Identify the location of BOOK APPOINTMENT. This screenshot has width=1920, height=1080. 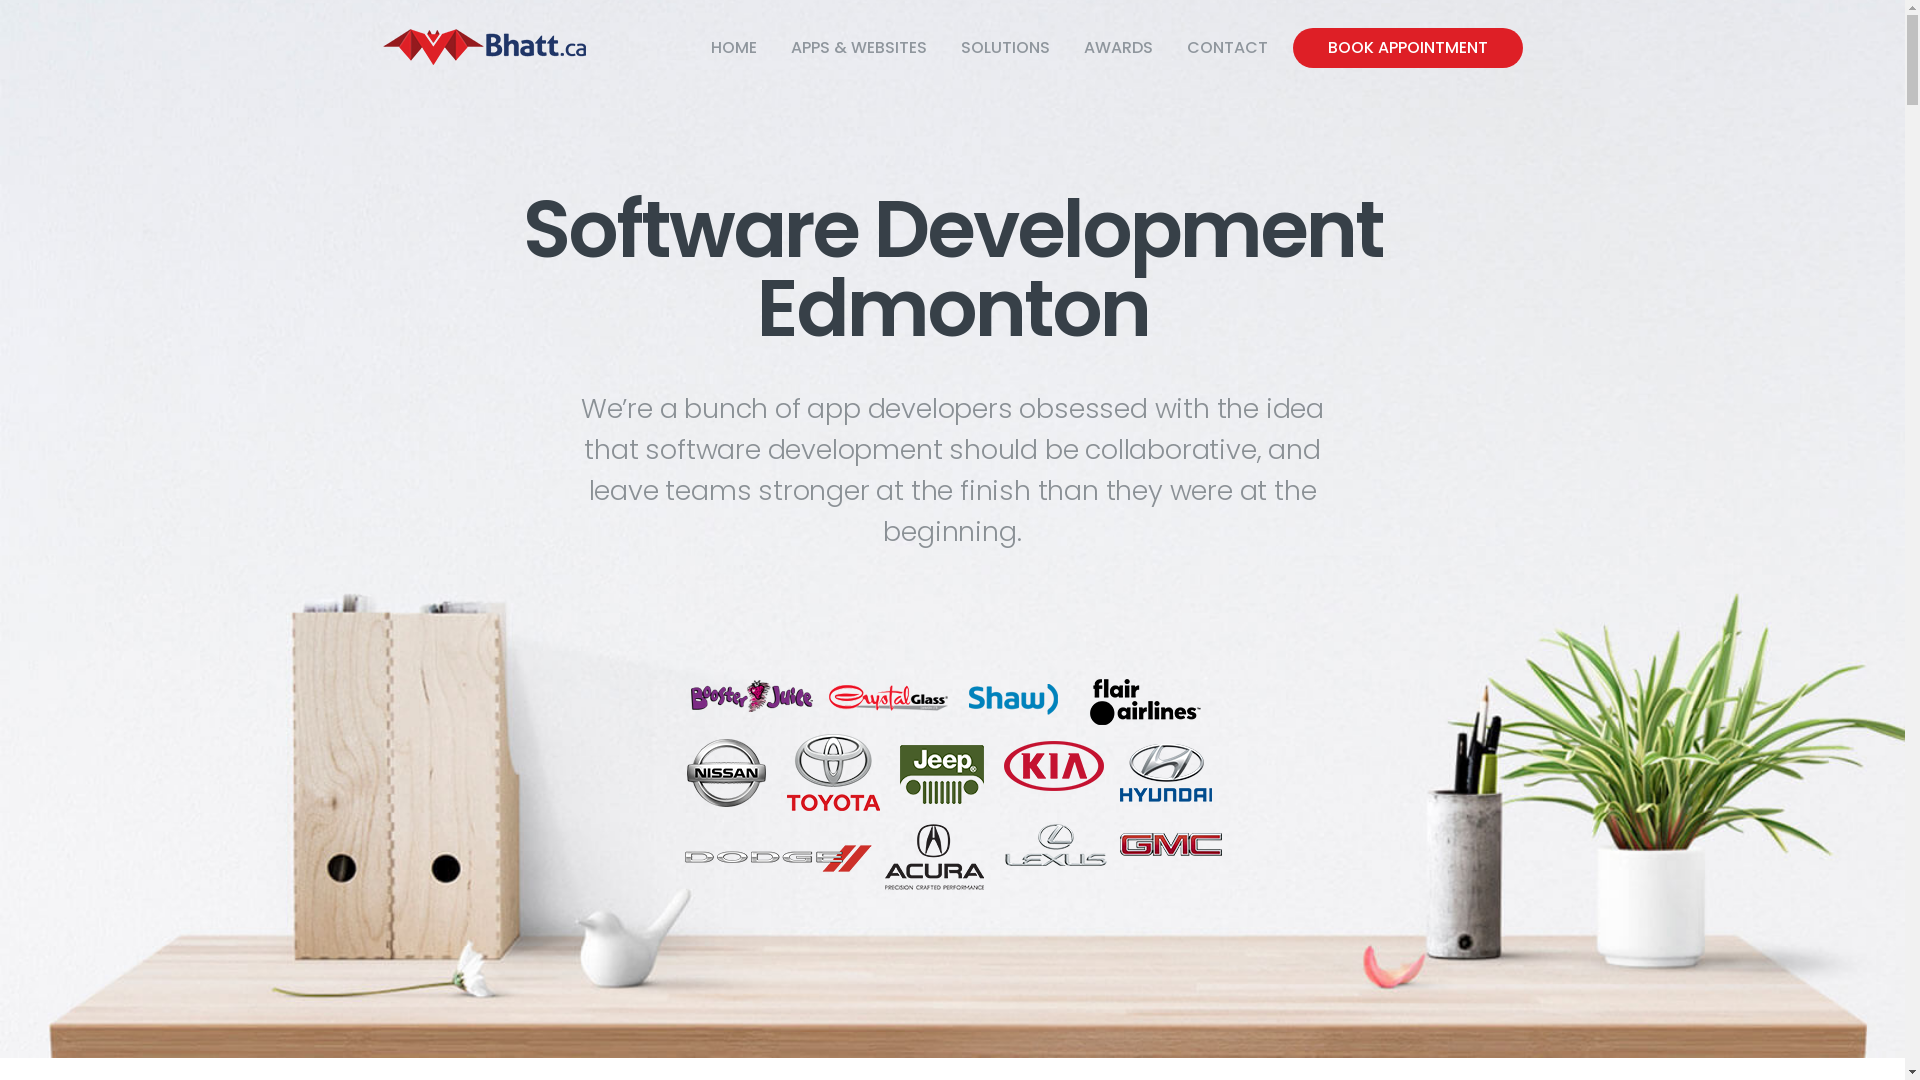
(1407, 48).